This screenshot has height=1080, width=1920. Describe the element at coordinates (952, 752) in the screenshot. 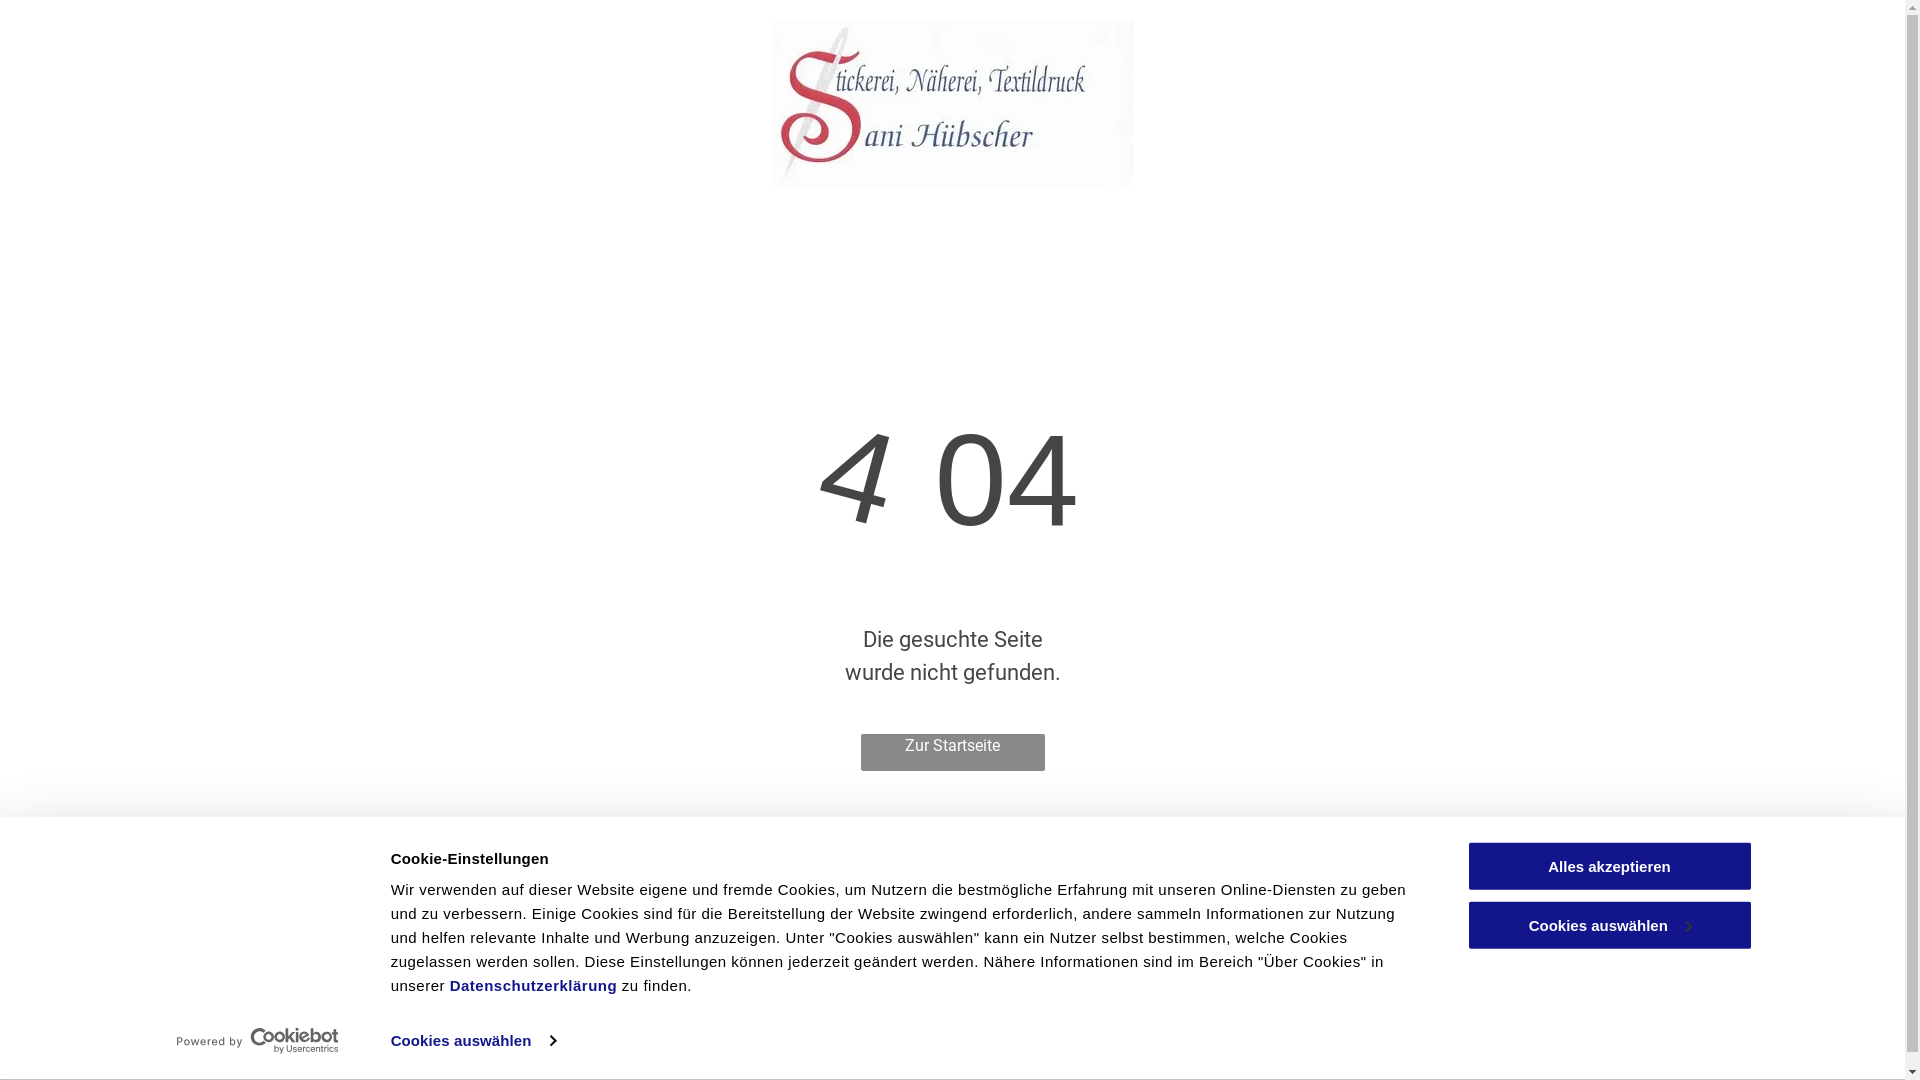

I see `Zur Startseite` at that location.